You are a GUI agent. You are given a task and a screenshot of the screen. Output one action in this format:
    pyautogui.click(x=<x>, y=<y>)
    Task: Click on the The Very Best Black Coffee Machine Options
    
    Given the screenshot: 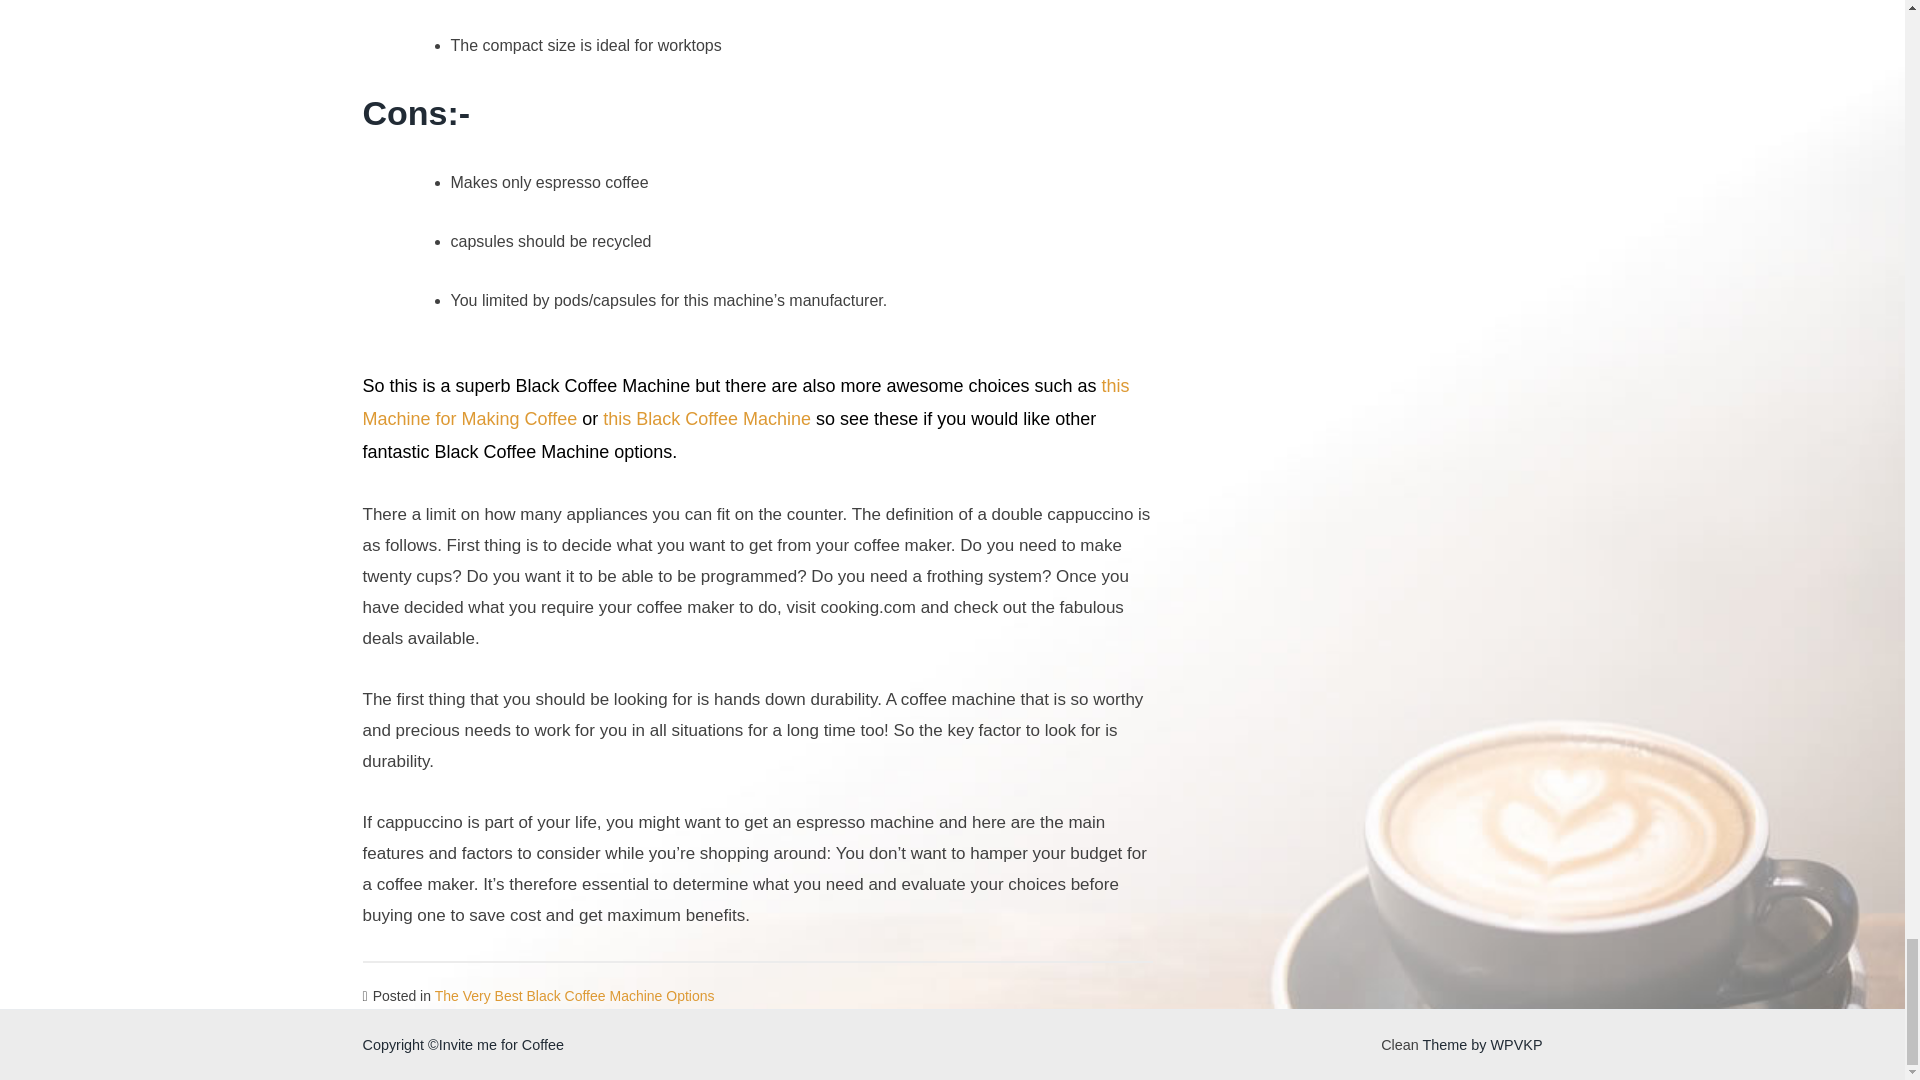 What is the action you would take?
    pyautogui.click(x=574, y=996)
    